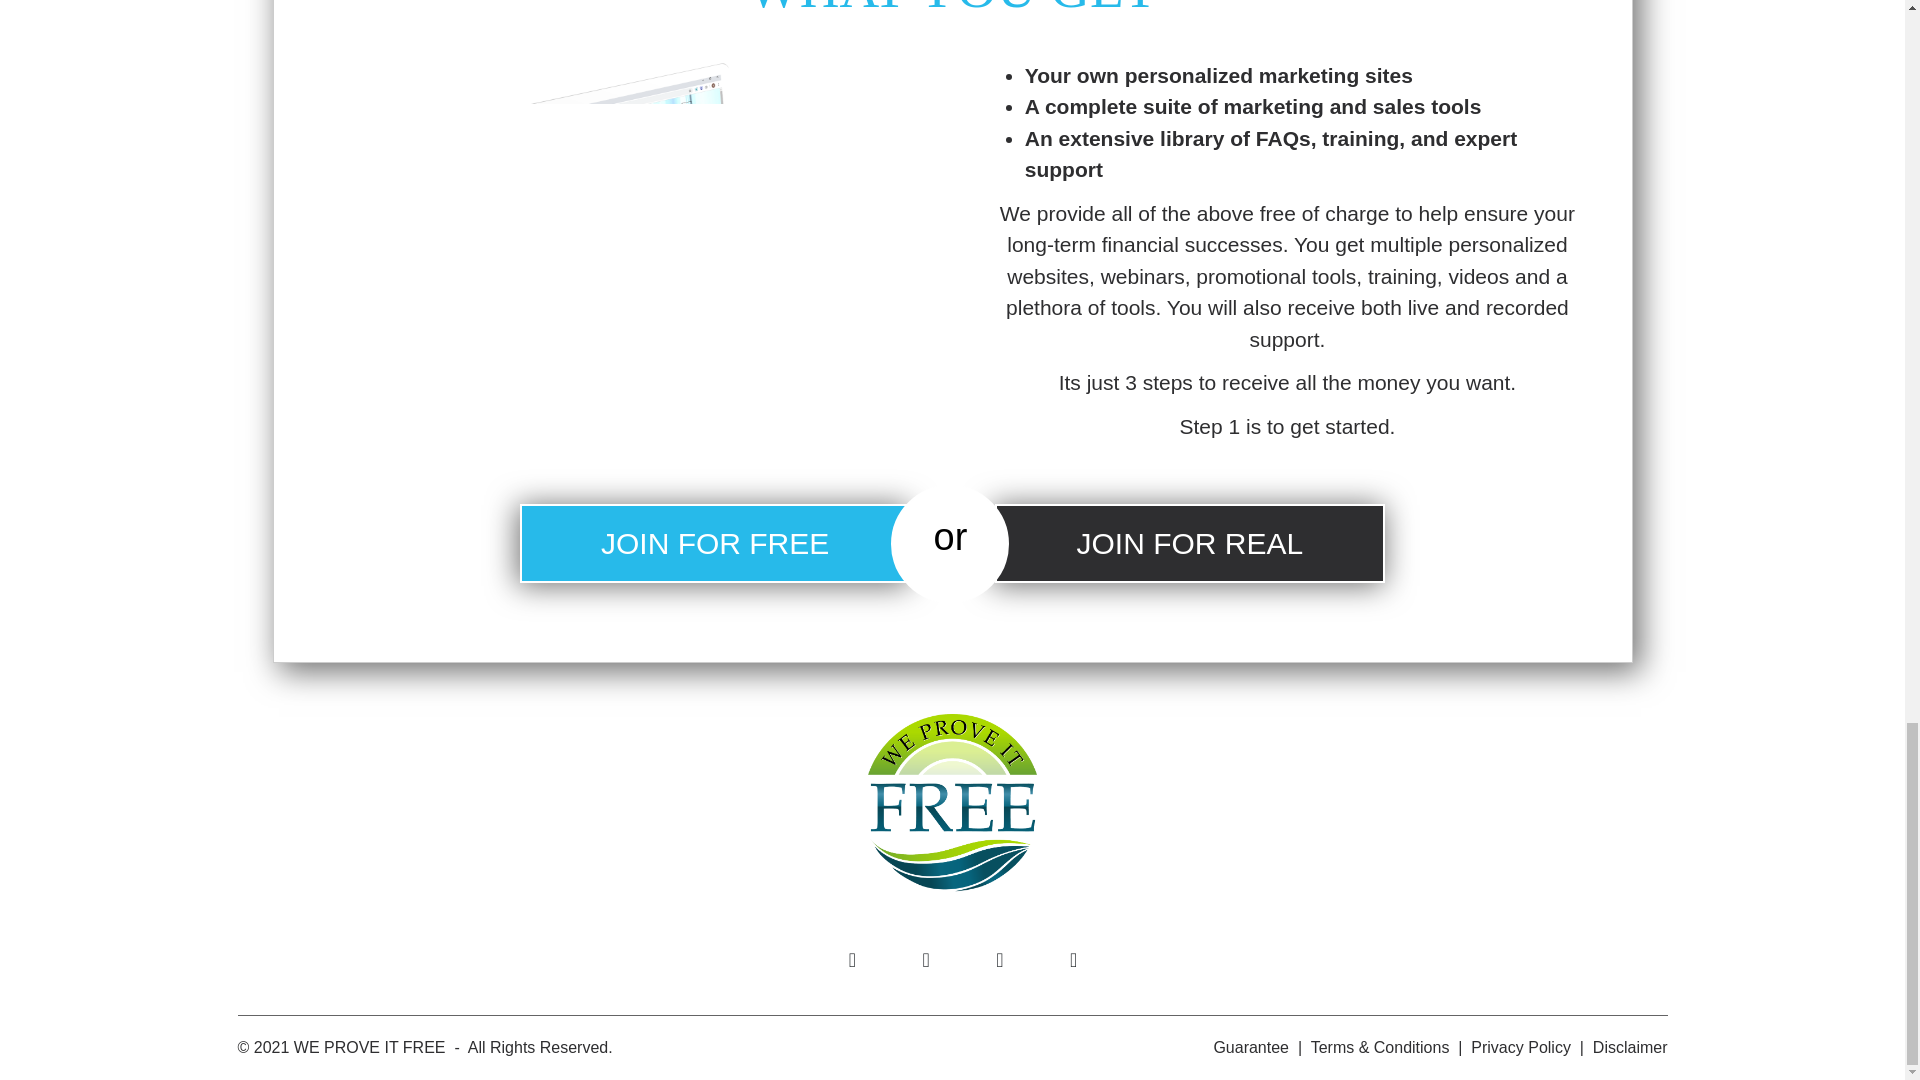 The image size is (1920, 1080). I want to click on JOIN FOR FREE, so click(715, 544).